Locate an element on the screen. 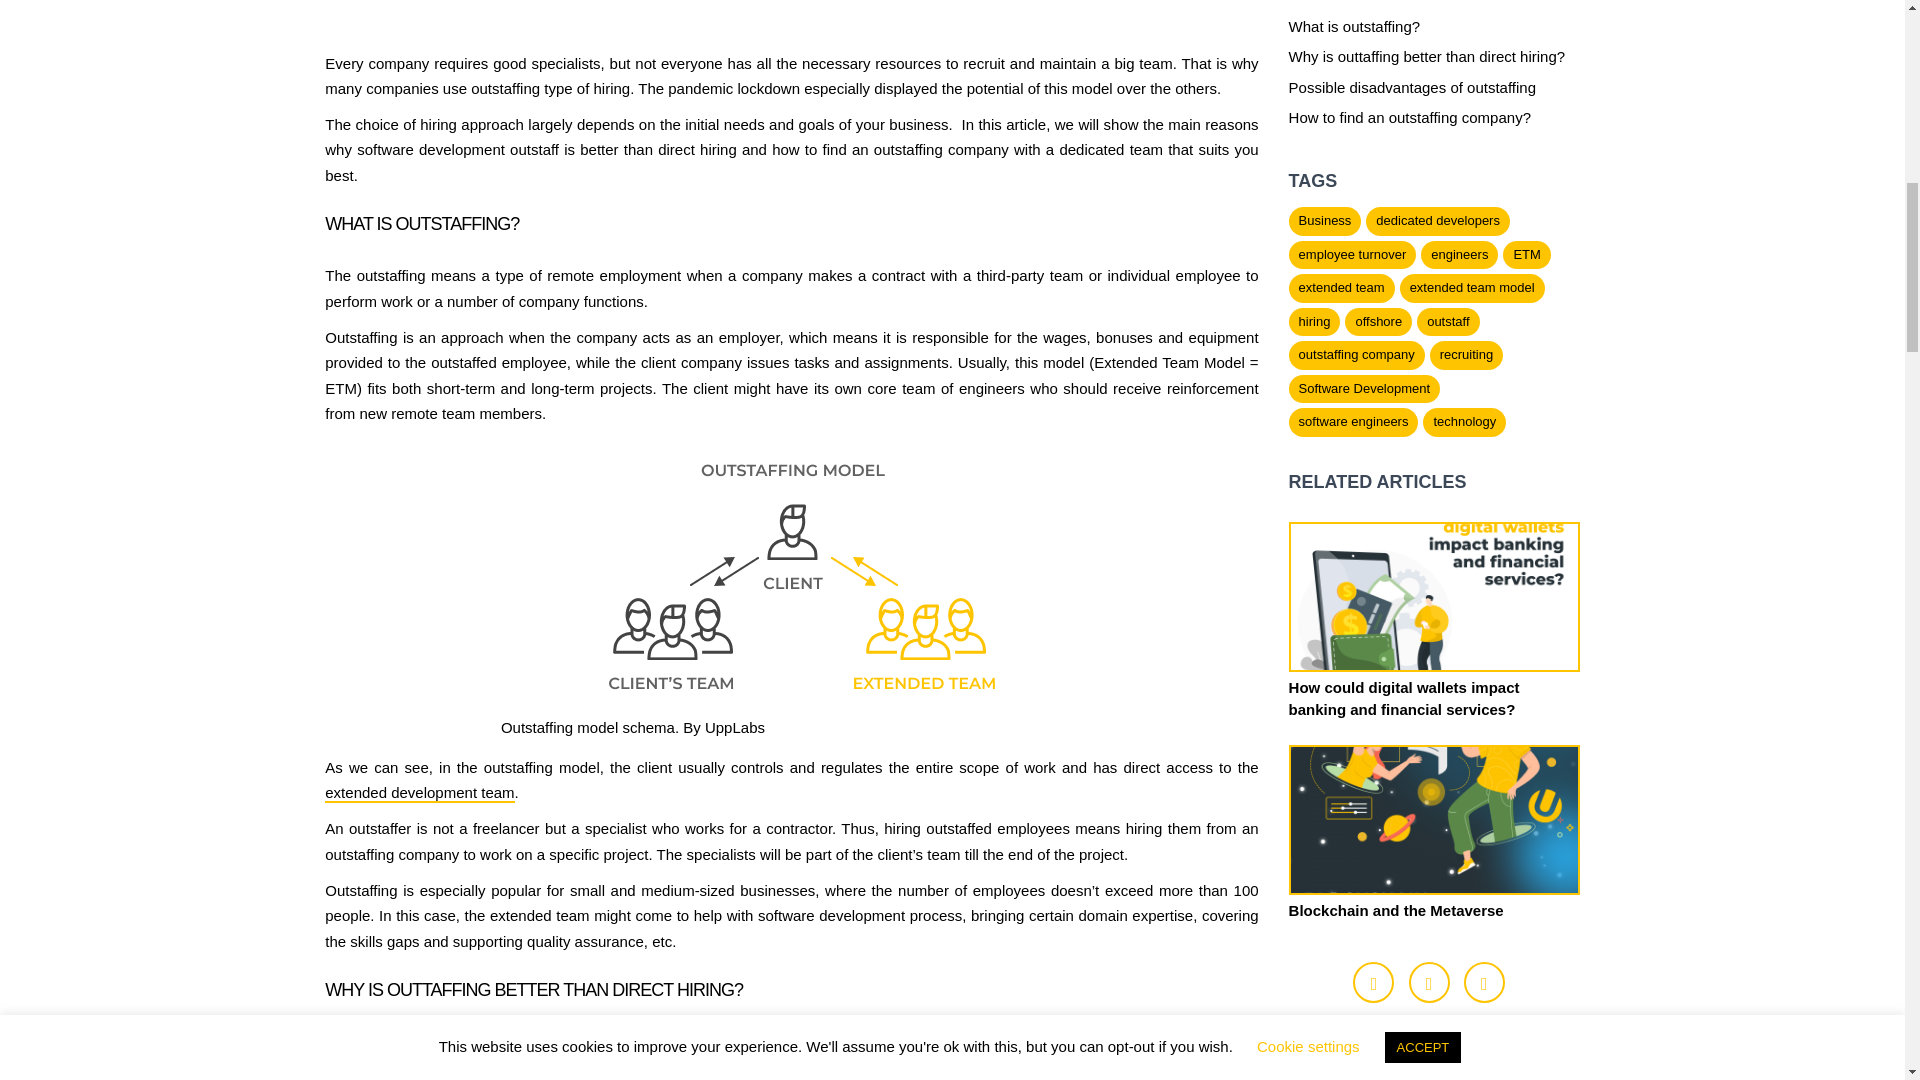 This screenshot has width=1920, height=1080. dedicated developers is located at coordinates (1437, 222).